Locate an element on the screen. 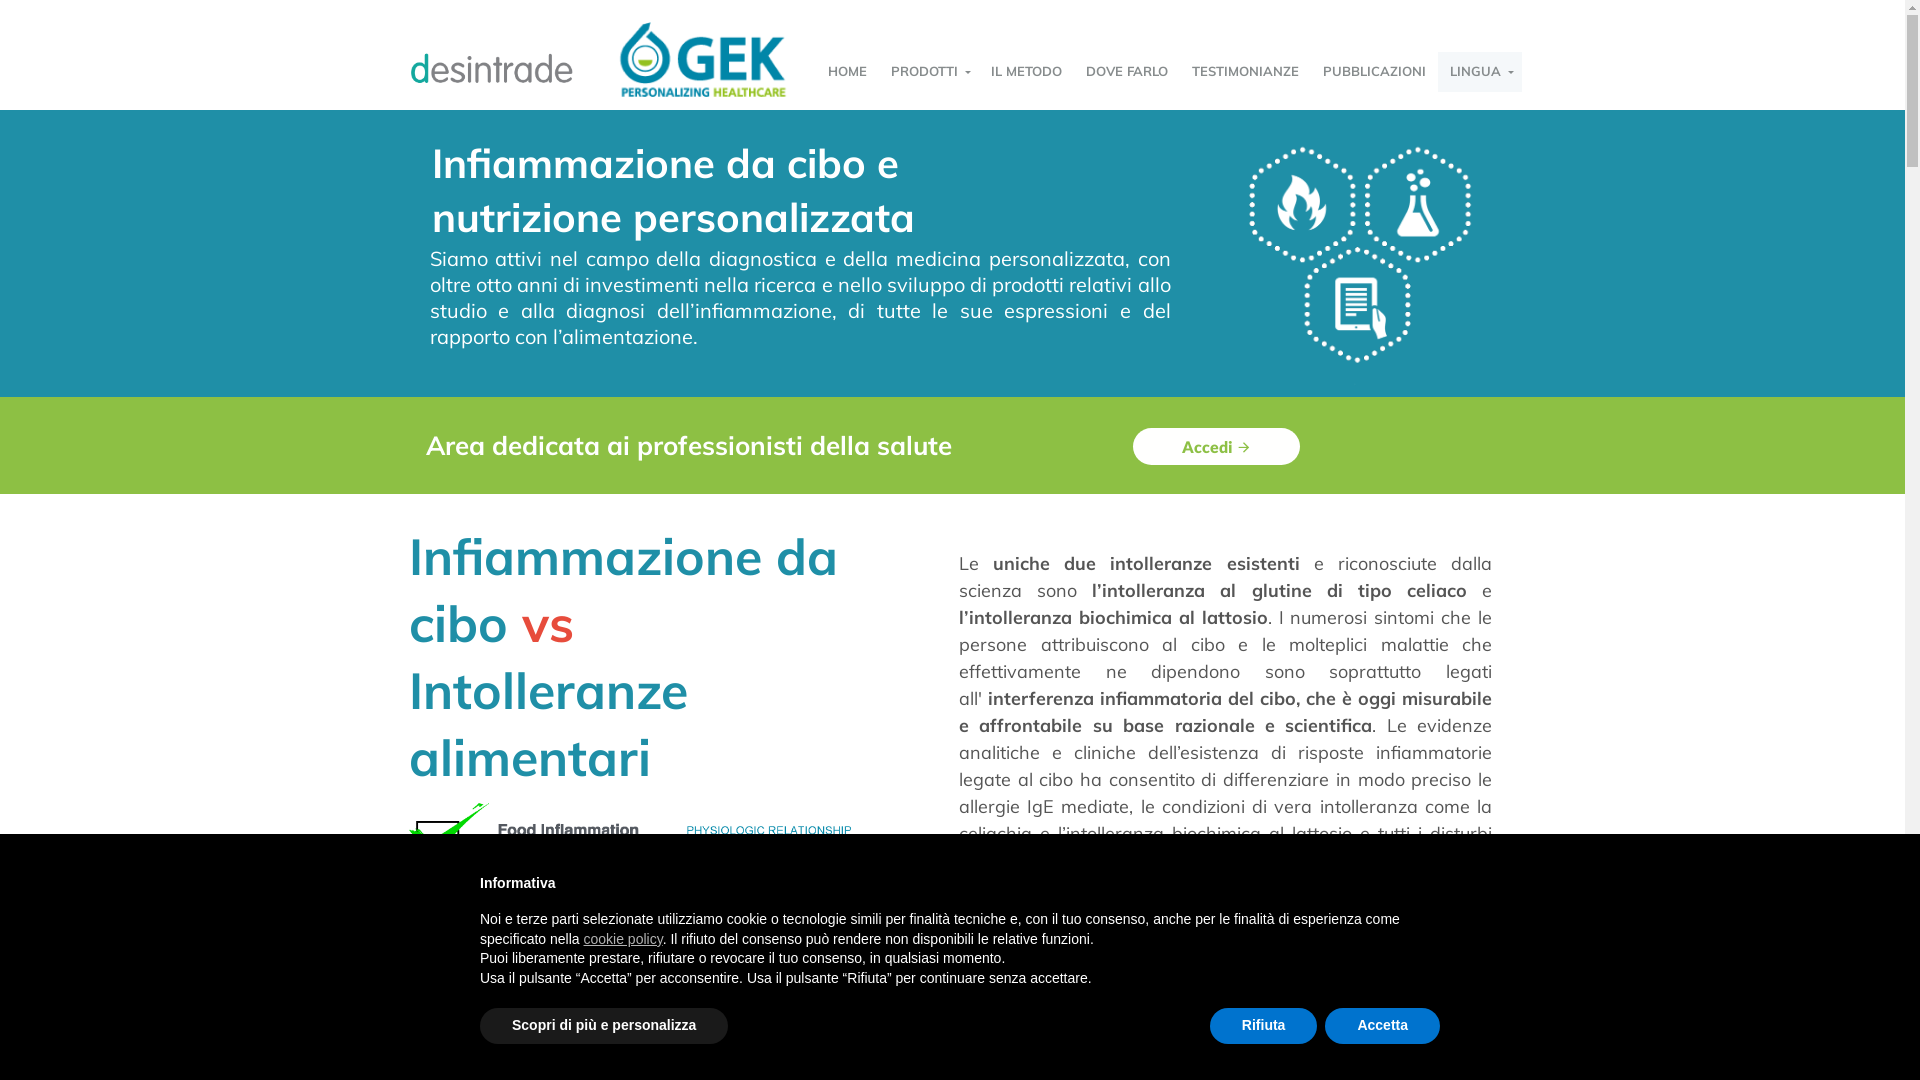 This screenshot has width=1920, height=1080. Accedi is located at coordinates (1216, 446).